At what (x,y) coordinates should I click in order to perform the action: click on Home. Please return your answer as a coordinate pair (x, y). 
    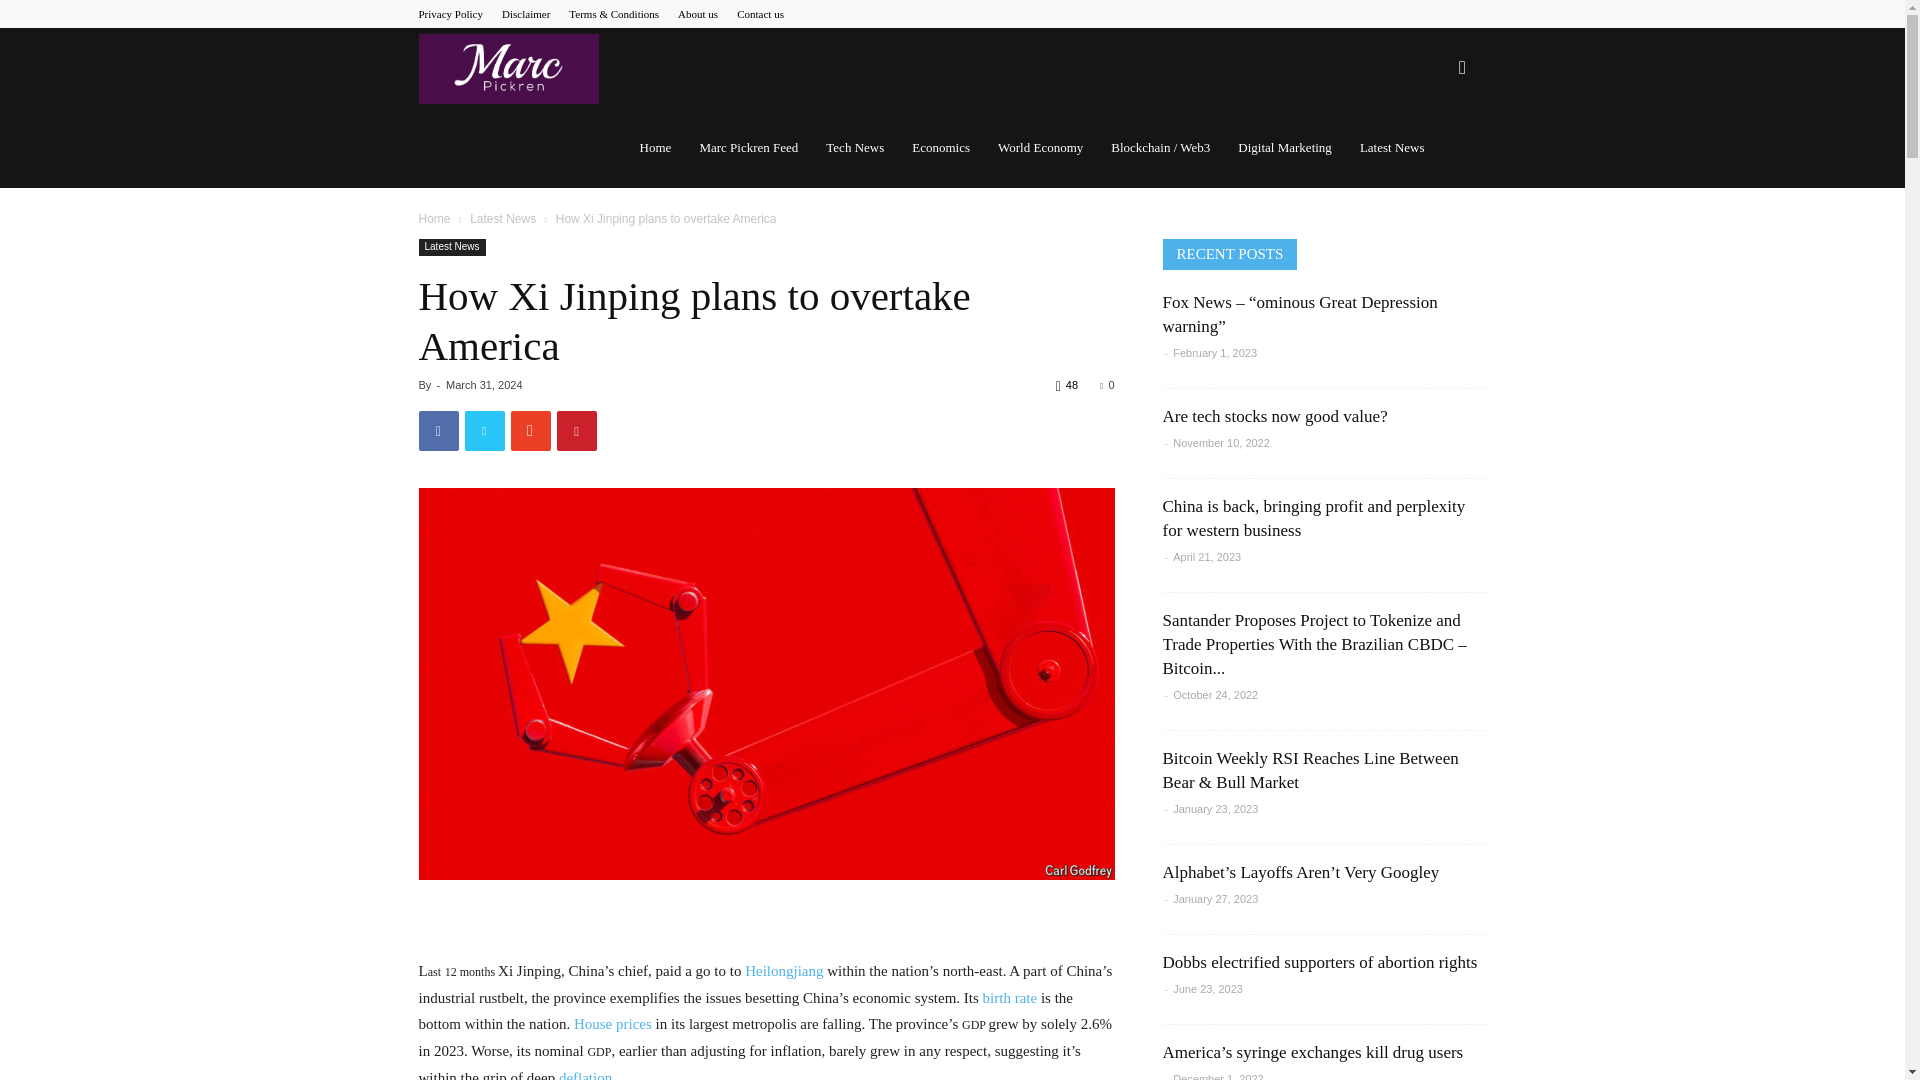
    Looking at the image, I should click on (434, 218).